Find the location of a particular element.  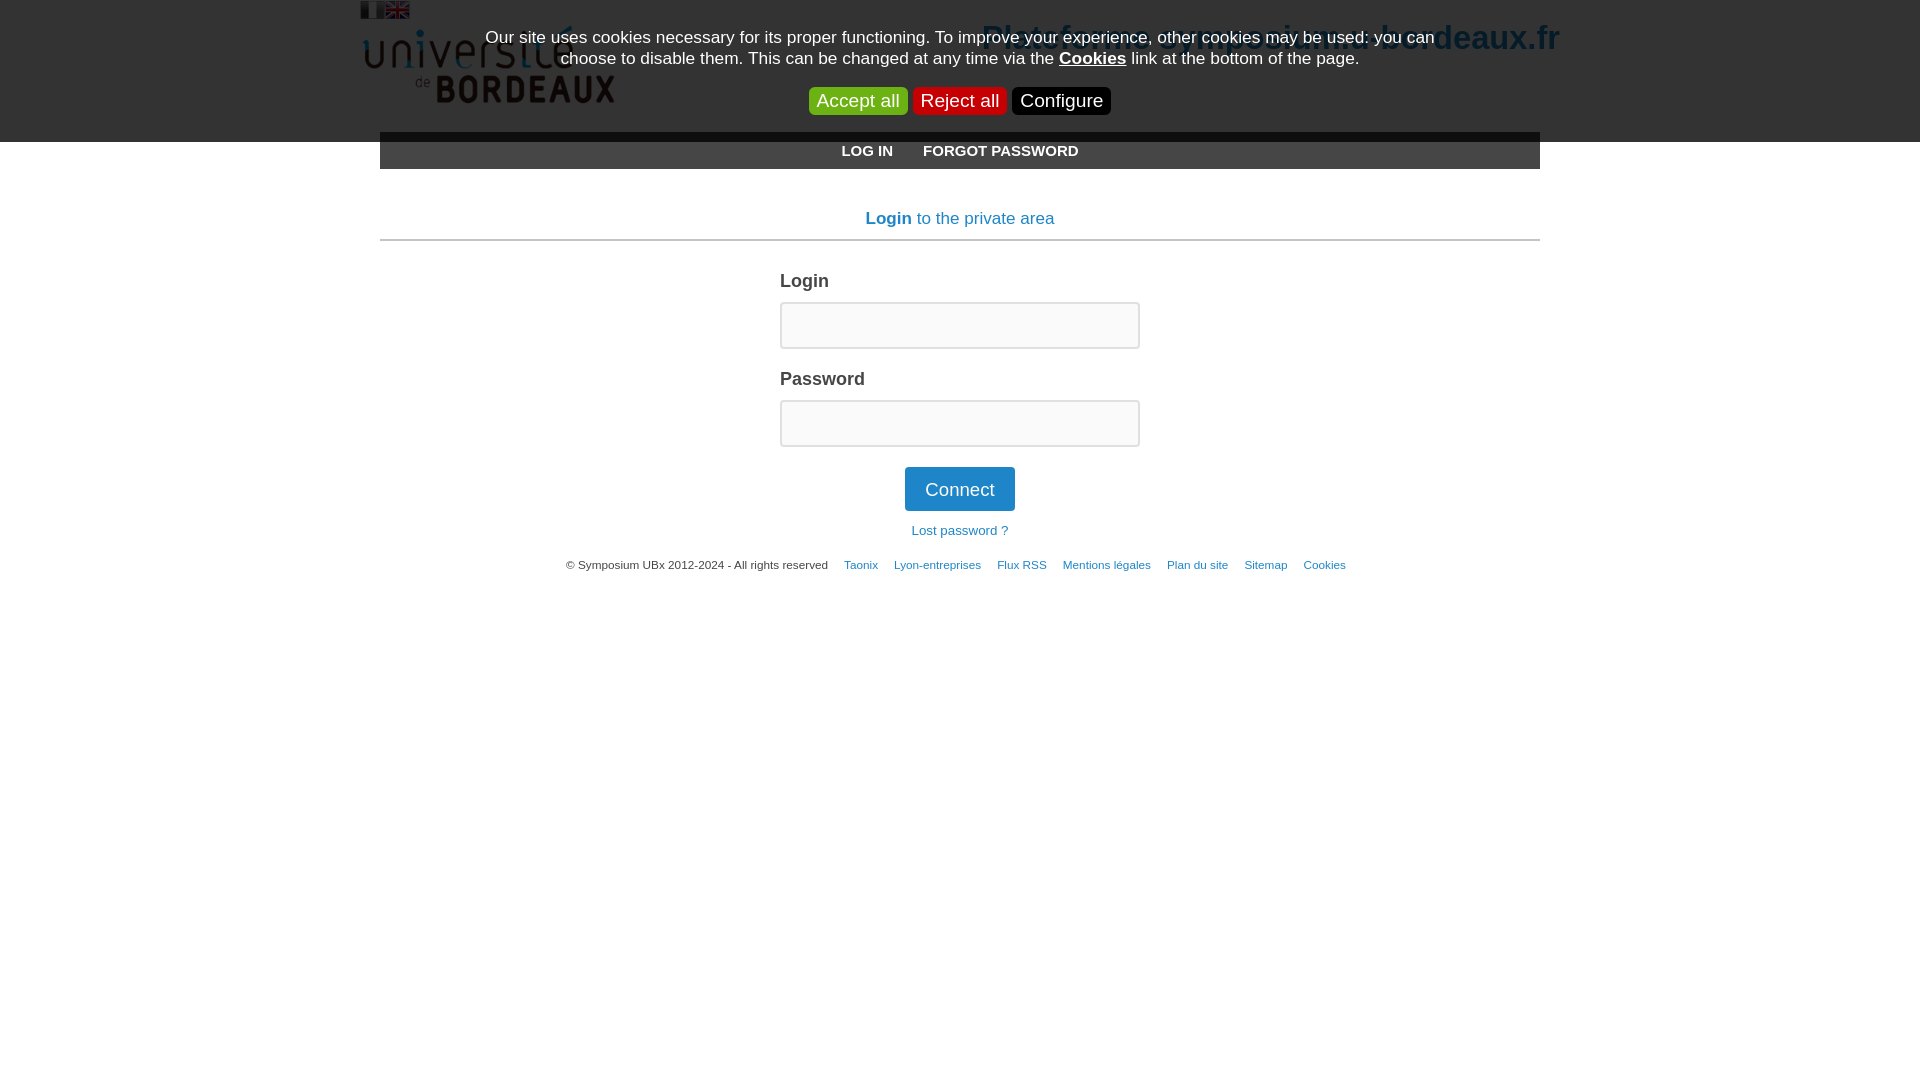

Reject all is located at coordinates (960, 100).